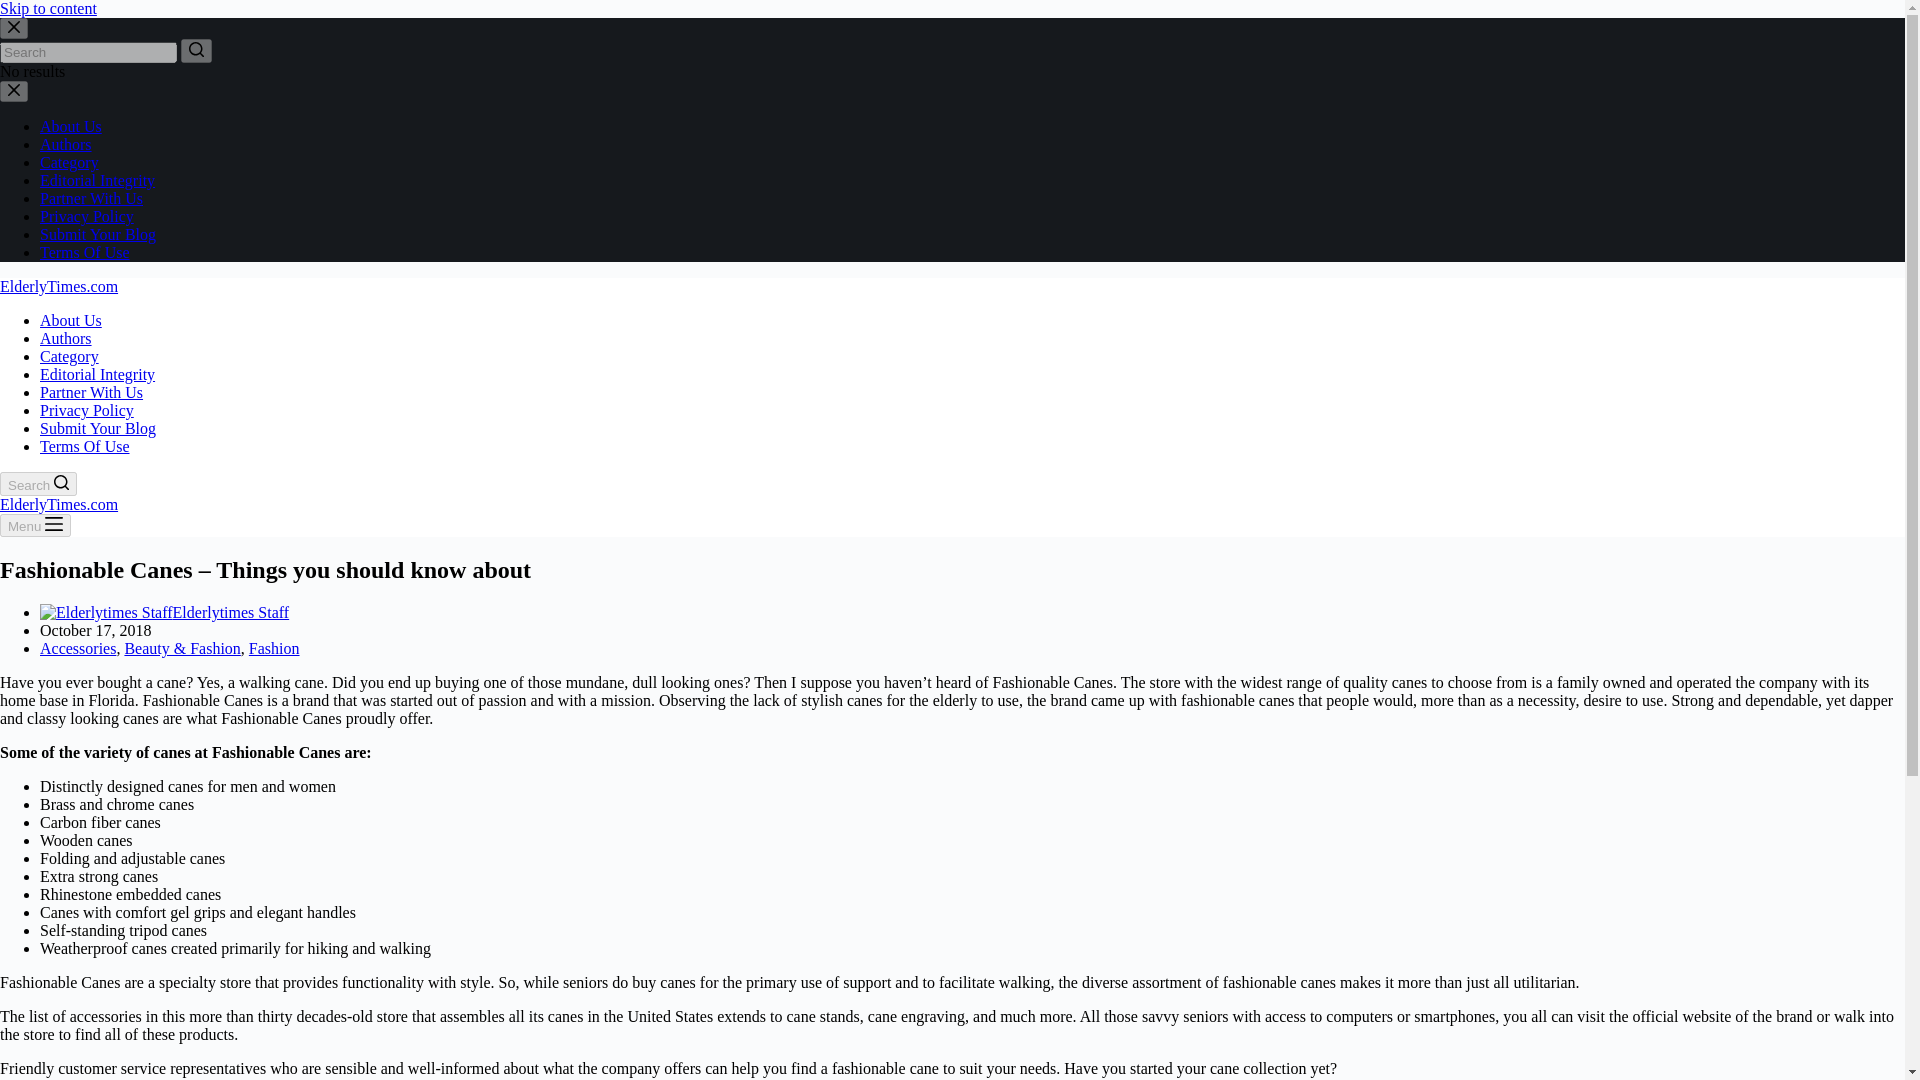 The image size is (1920, 1080). I want to click on Fashion, so click(274, 648).